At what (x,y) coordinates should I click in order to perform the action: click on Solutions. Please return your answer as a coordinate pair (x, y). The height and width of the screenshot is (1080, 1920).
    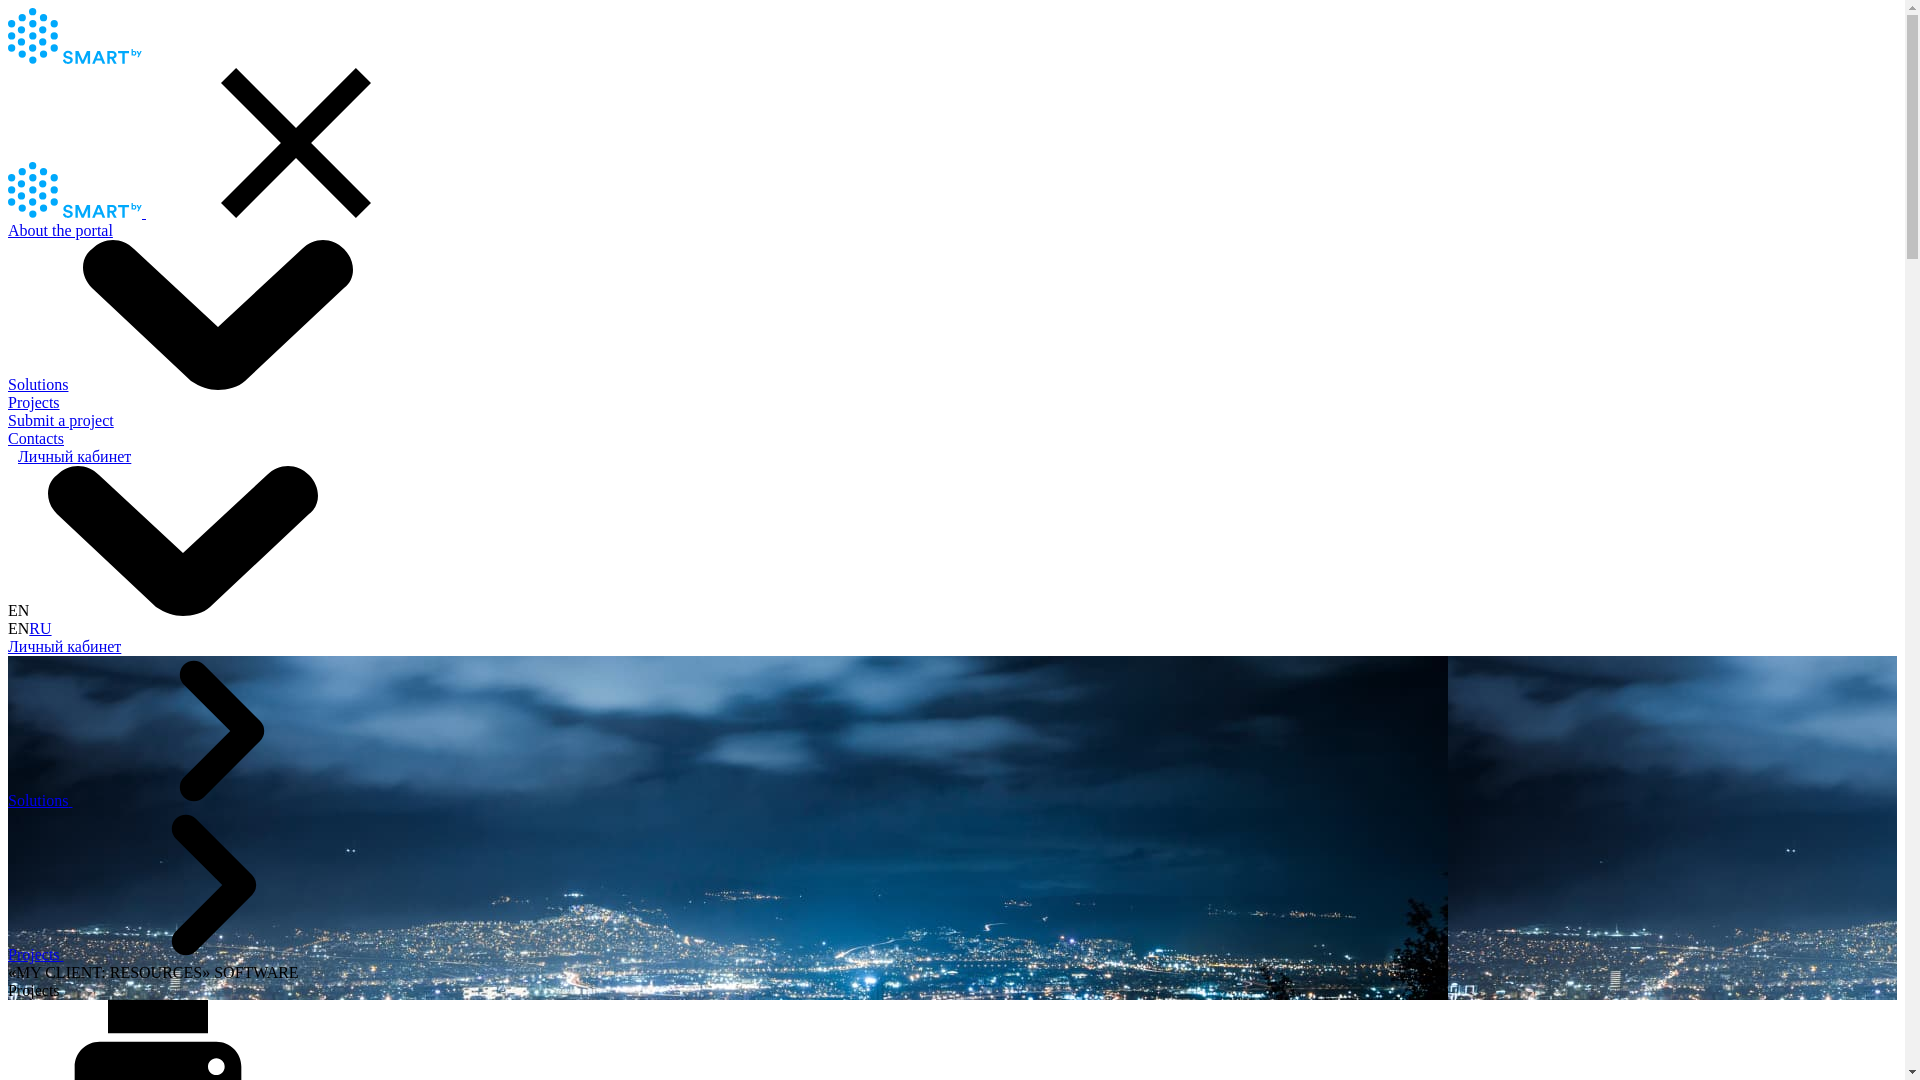
    Looking at the image, I should click on (40, 800).